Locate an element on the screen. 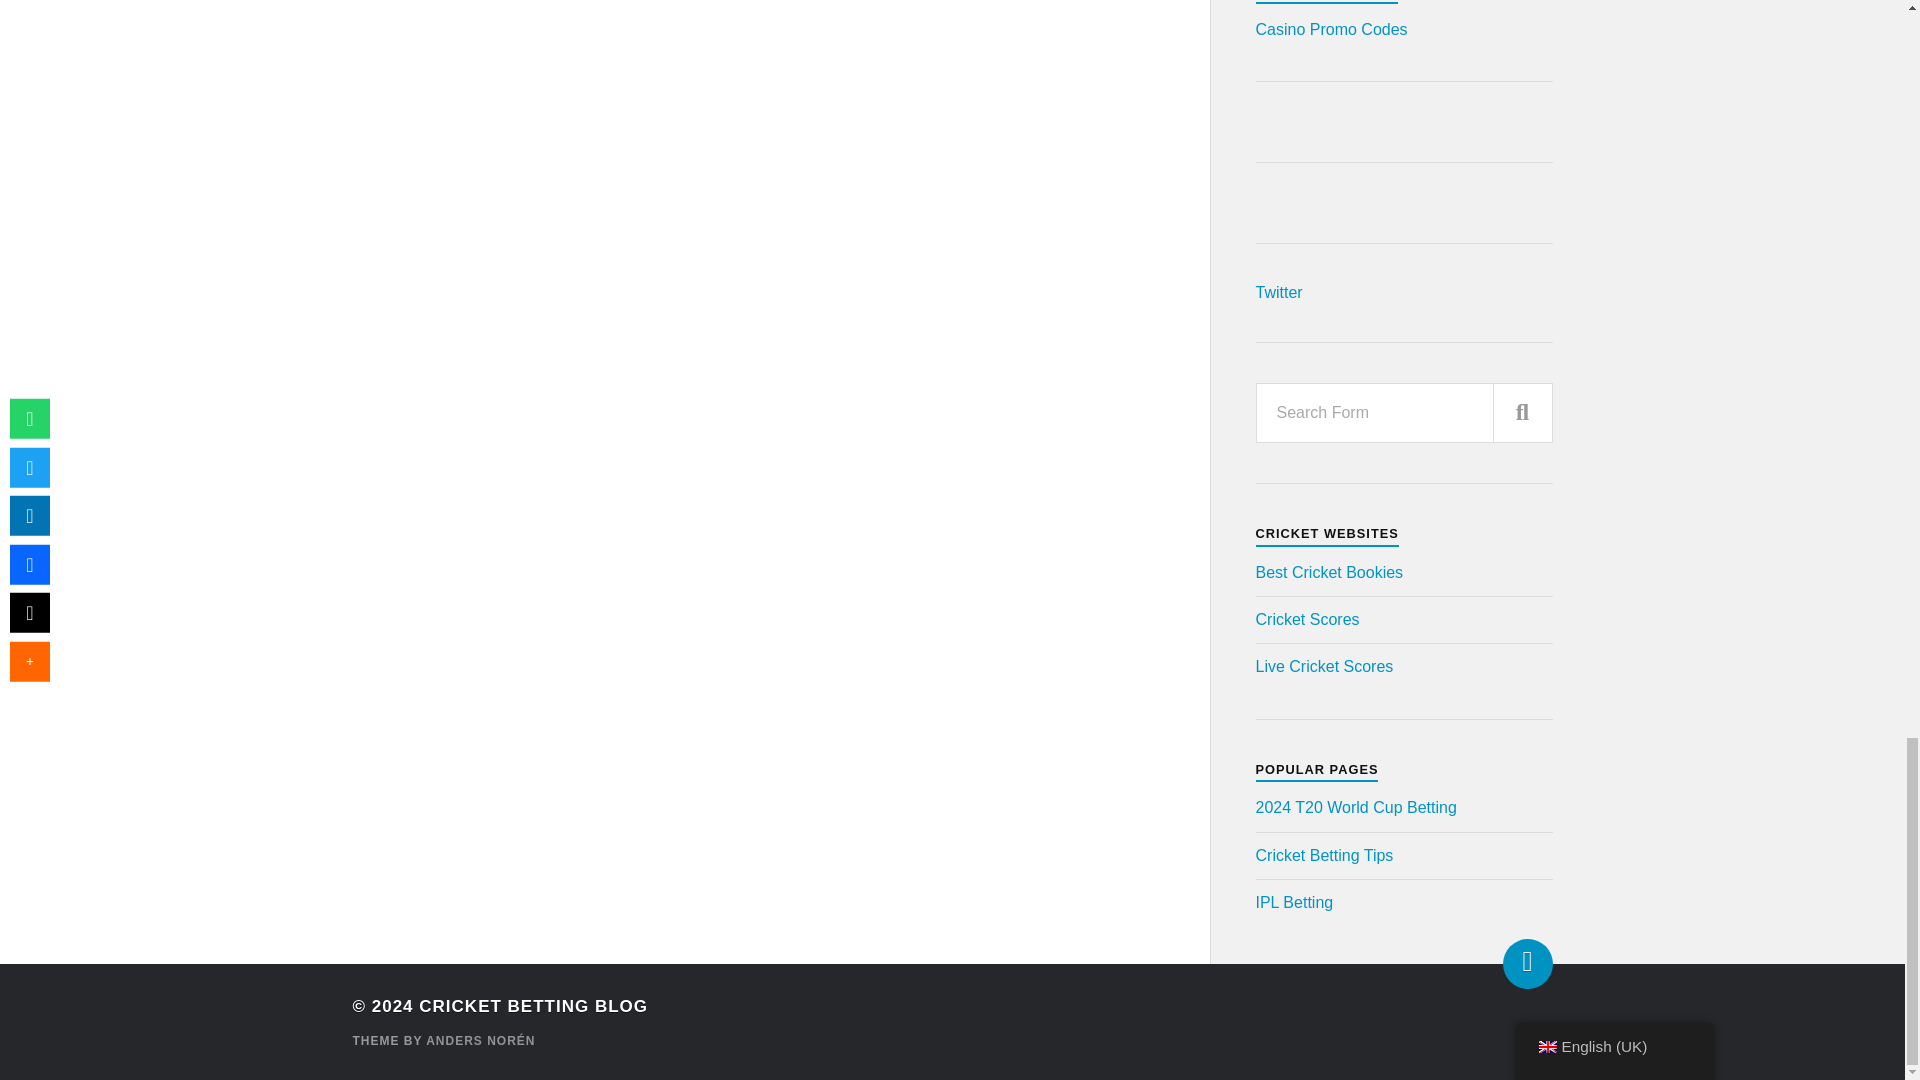 The width and height of the screenshot is (1920, 1080). Find The Top Paying Casino Welcome Bonuses  is located at coordinates (1331, 28).